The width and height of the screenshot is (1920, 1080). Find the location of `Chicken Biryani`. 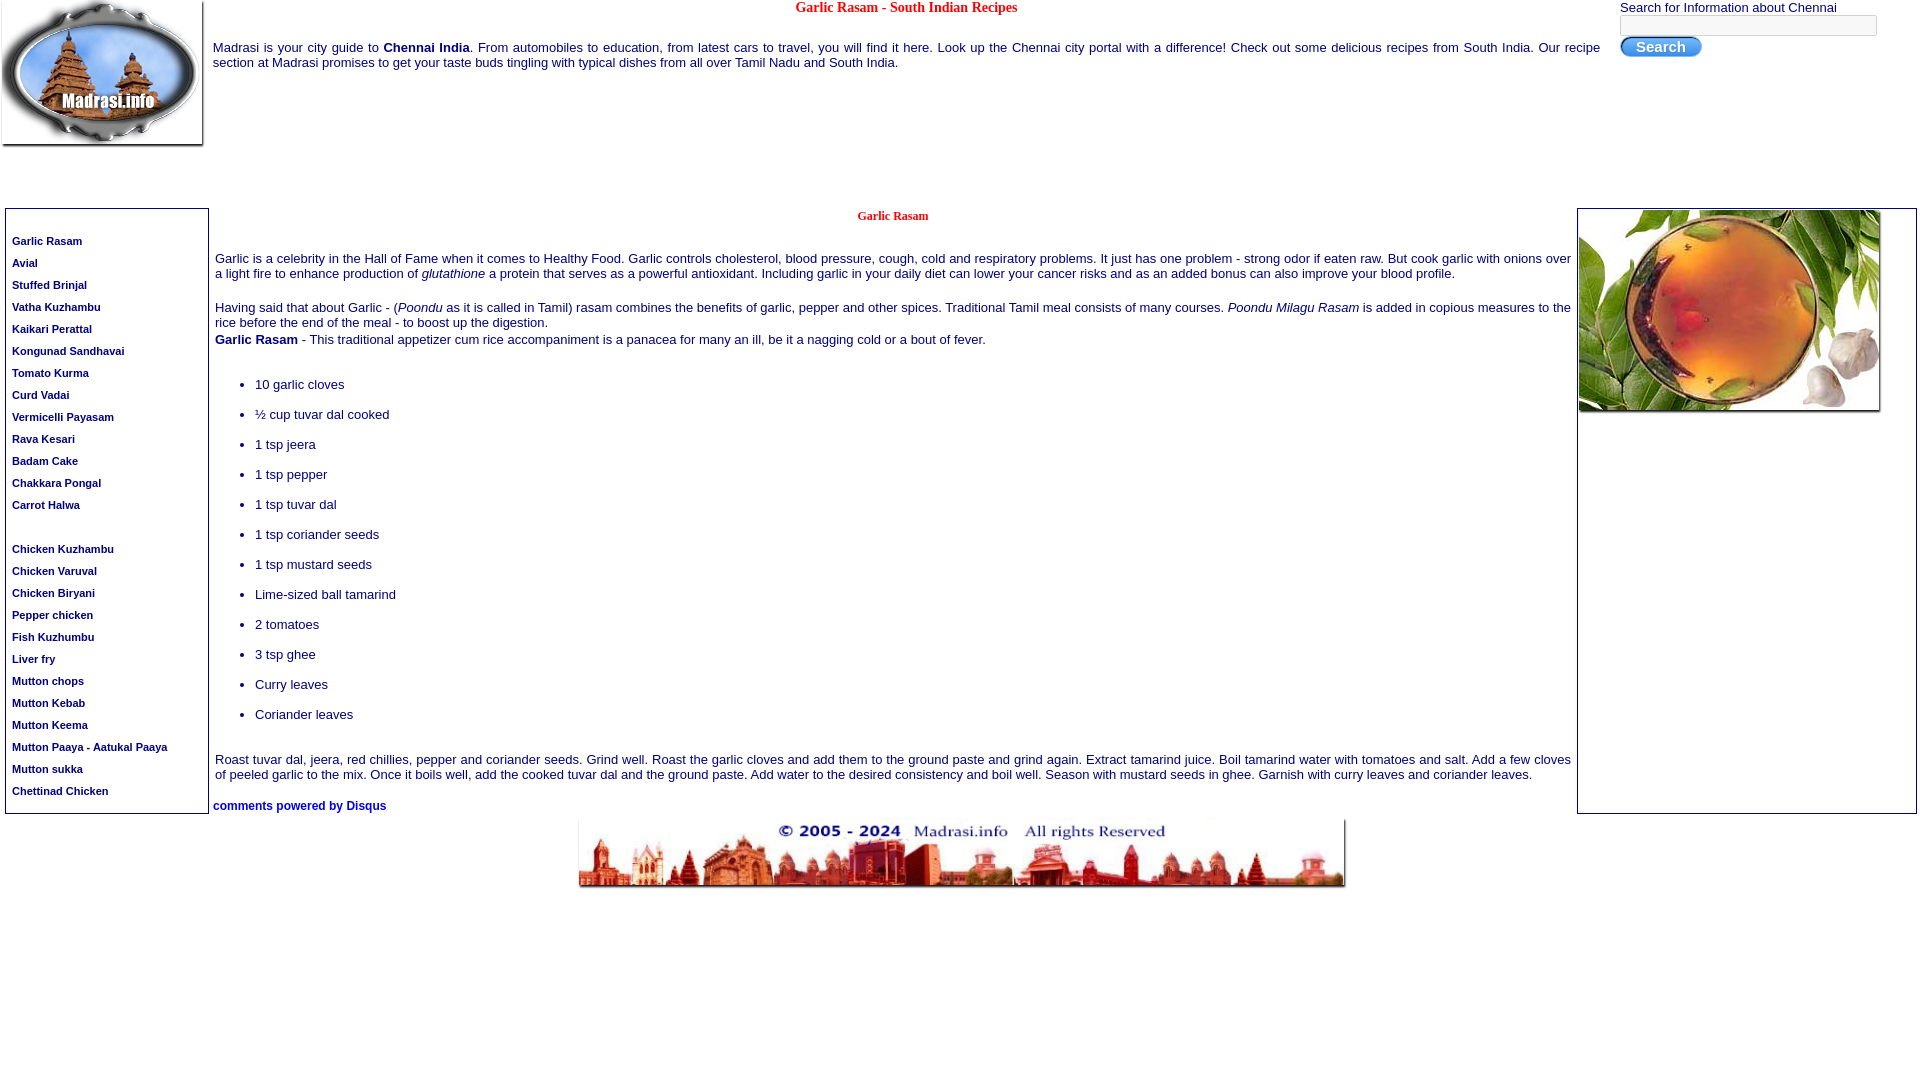

Chicken Biryani is located at coordinates (107, 594).